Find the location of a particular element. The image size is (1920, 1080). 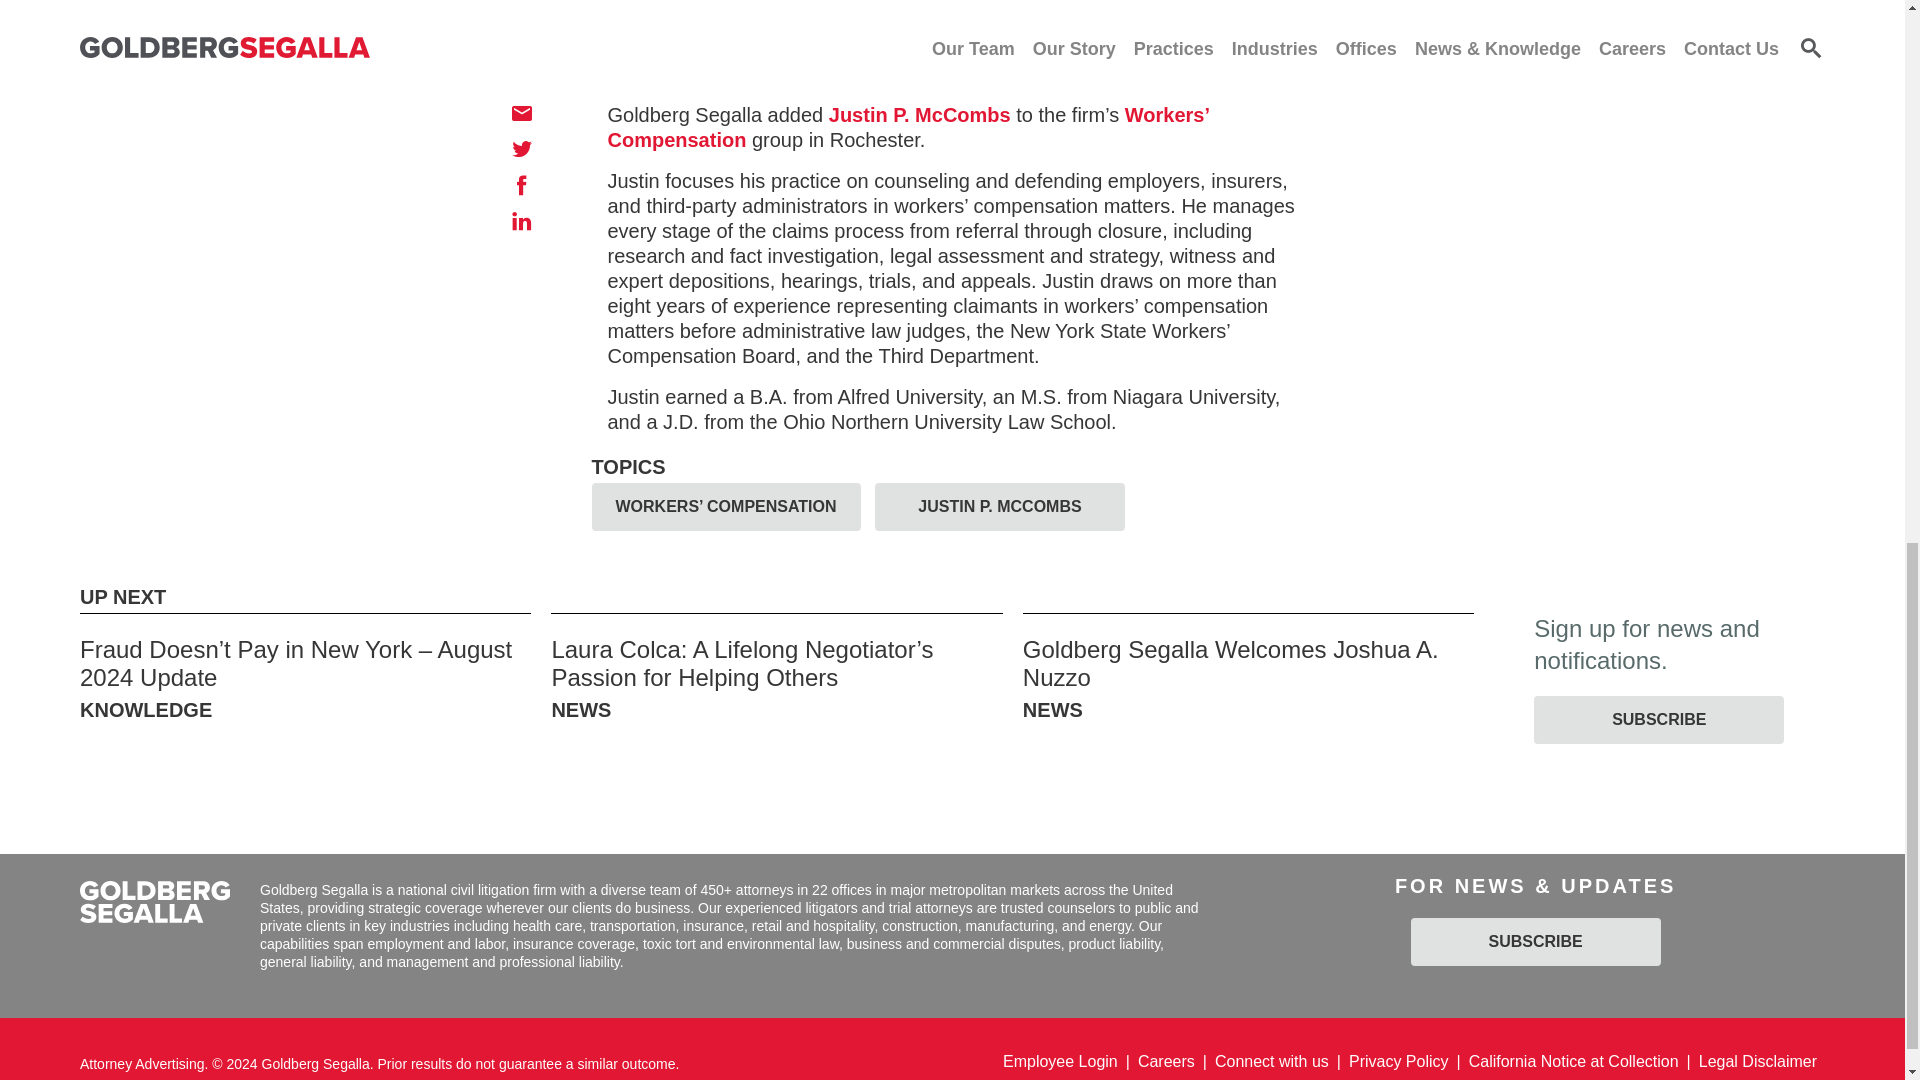

Employee Login is located at coordinates (1070, 1062).